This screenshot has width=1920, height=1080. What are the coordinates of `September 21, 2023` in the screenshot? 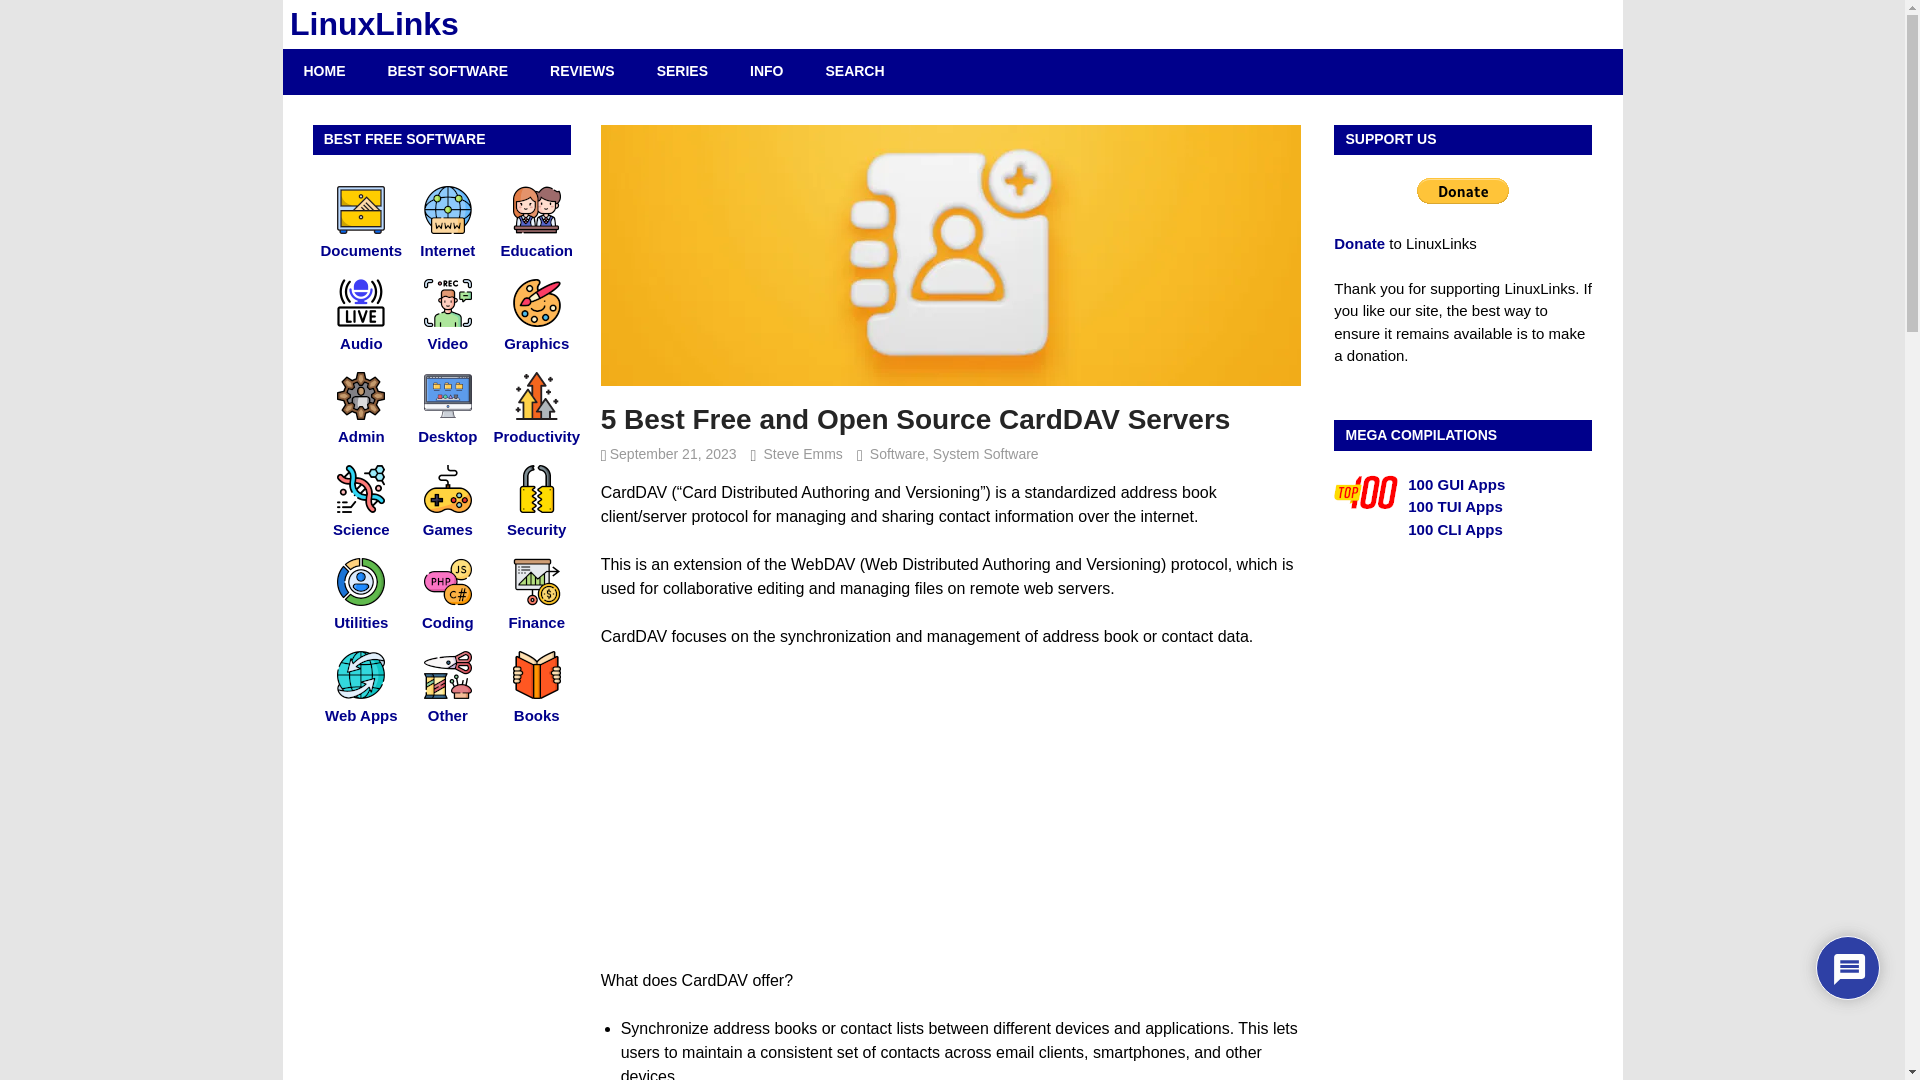 It's located at (674, 454).